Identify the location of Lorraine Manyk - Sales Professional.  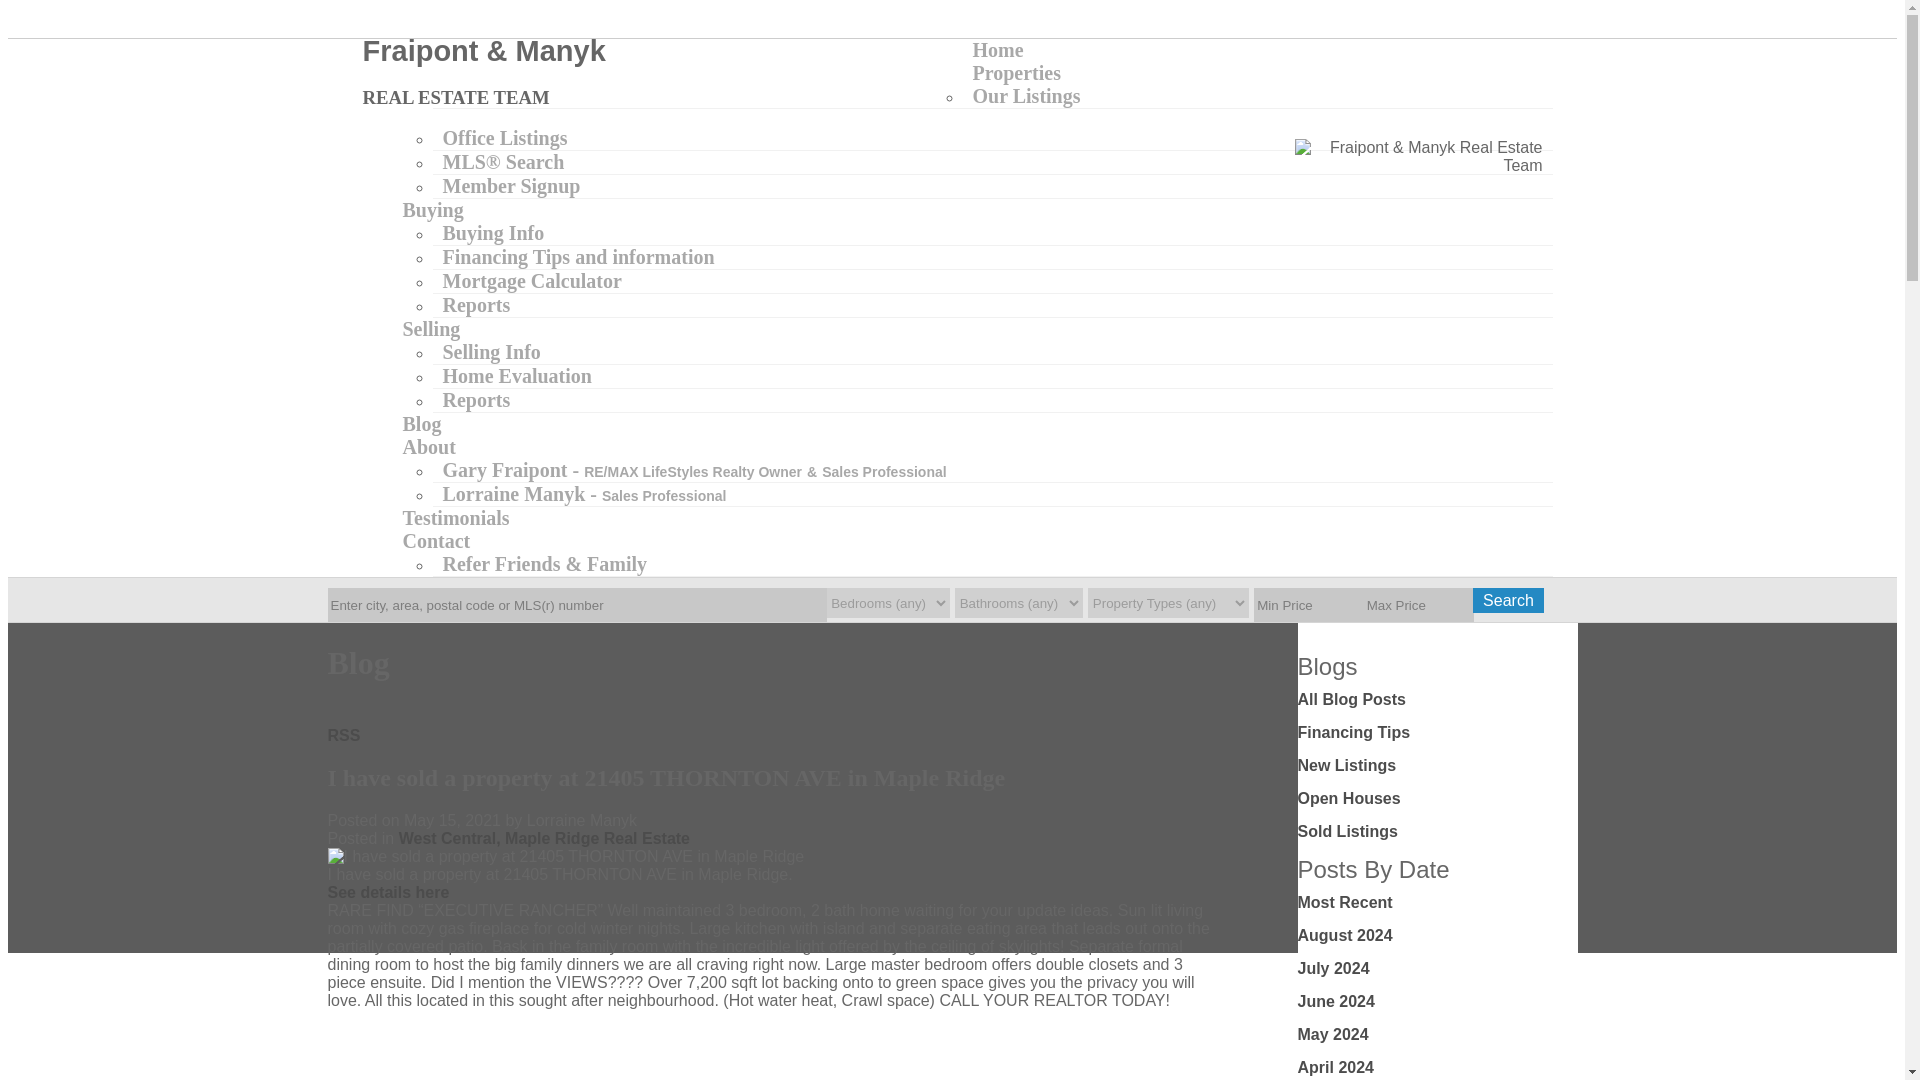
(584, 494).